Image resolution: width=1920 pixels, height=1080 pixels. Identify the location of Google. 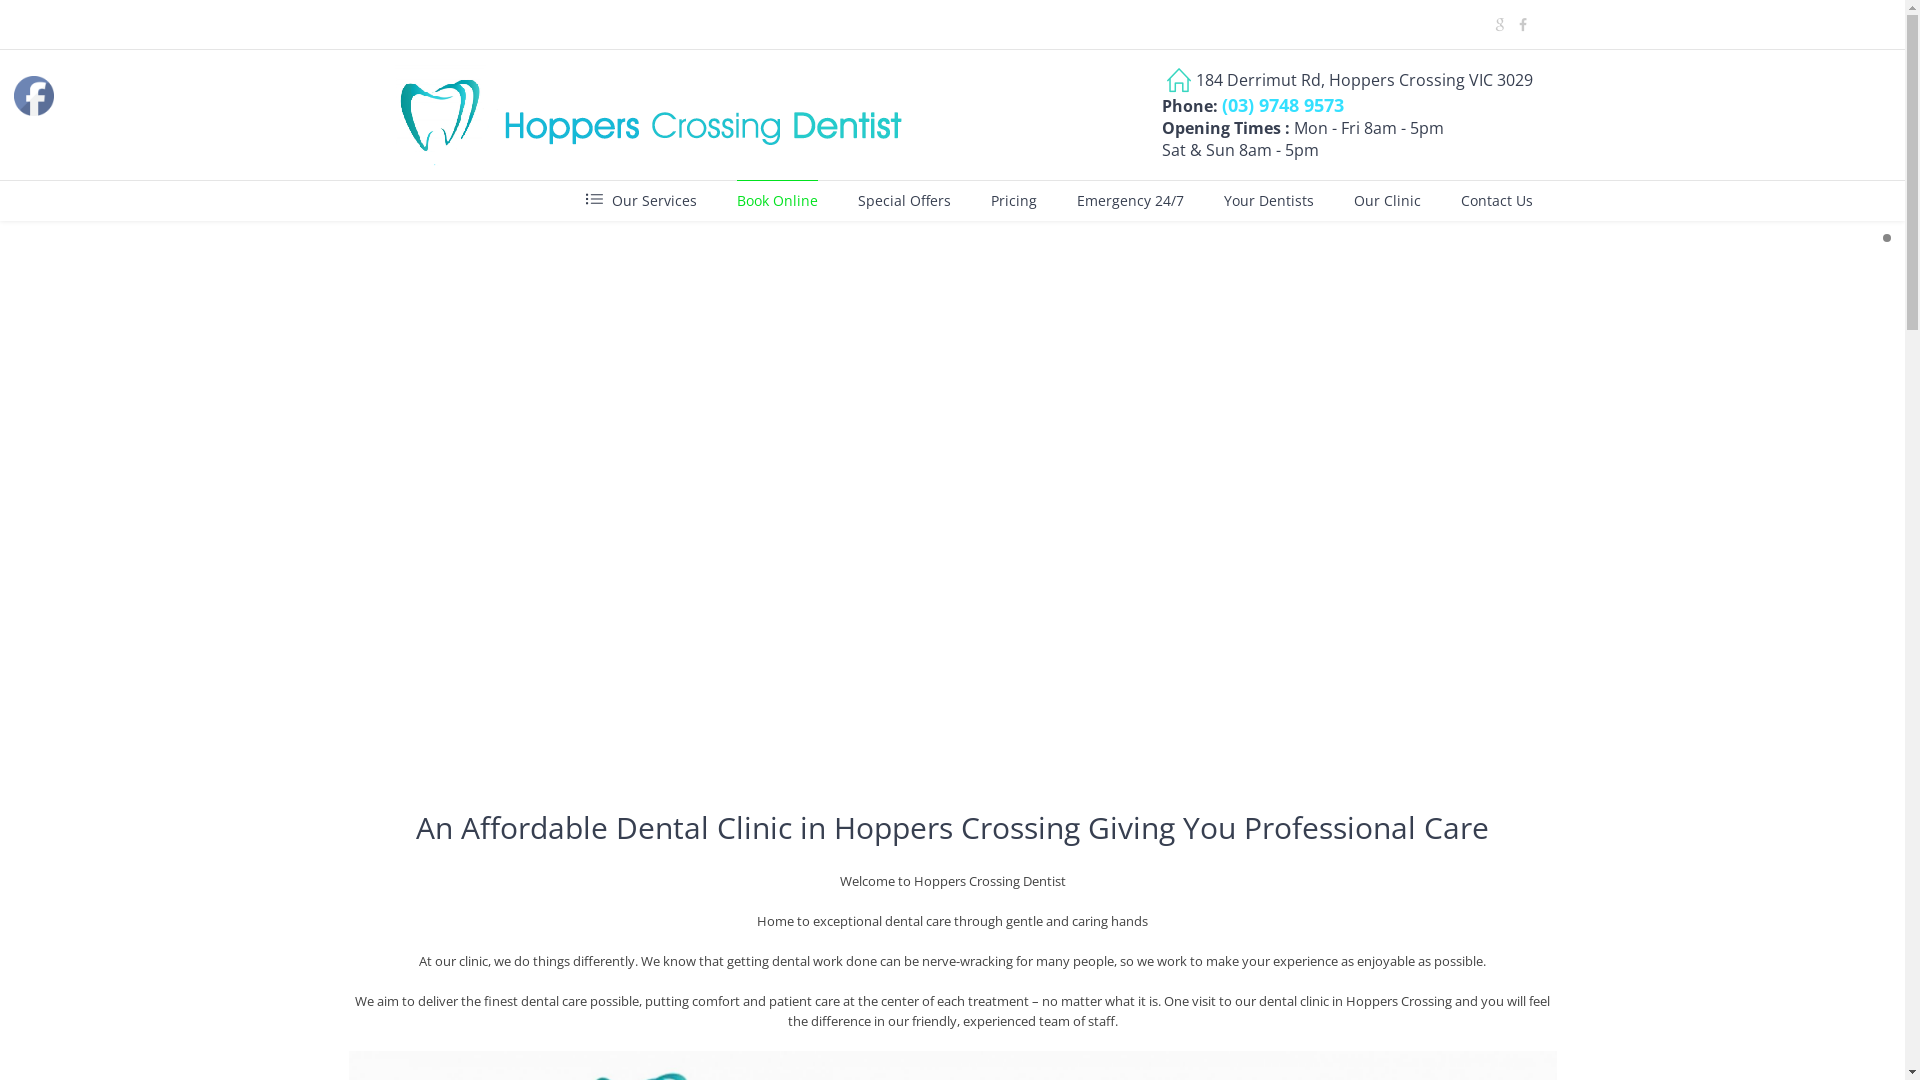
(1499, 25).